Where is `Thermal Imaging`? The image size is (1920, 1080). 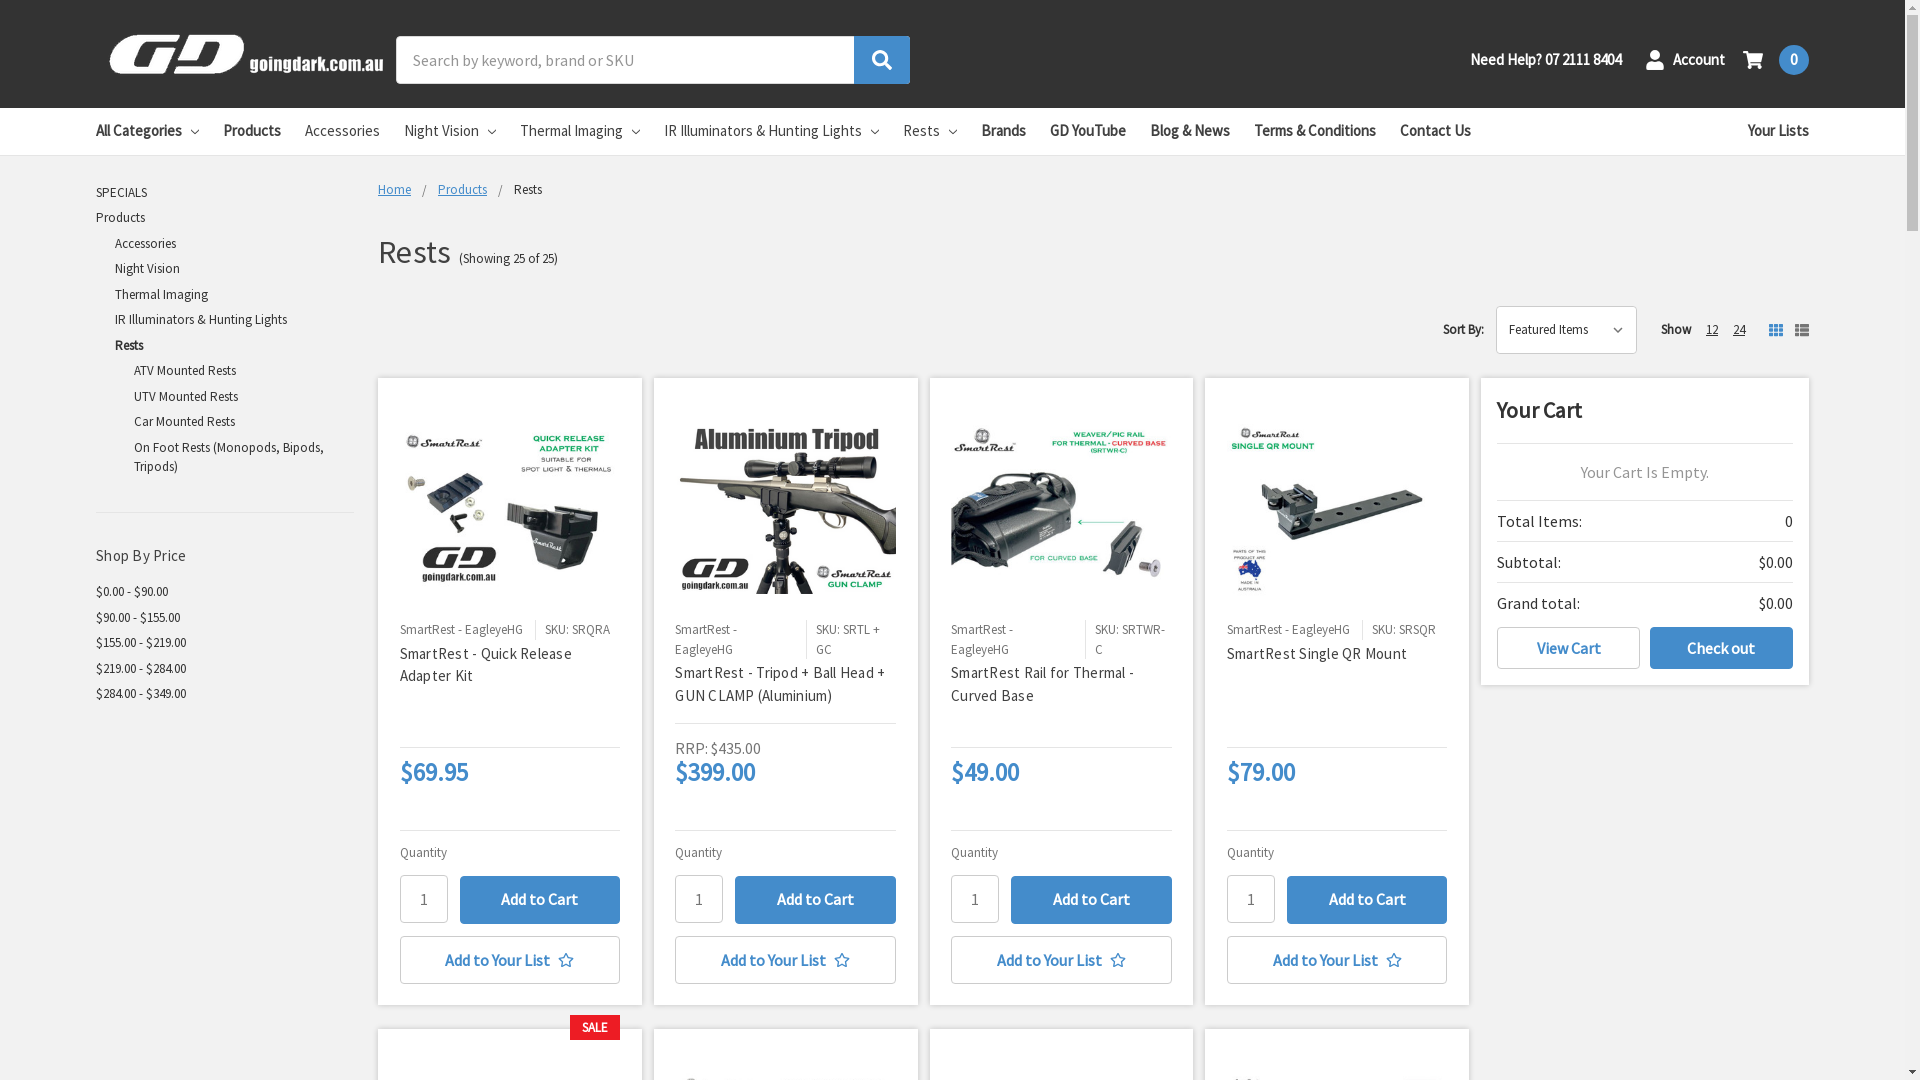
Thermal Imaging is located at coordinates (580, 132).